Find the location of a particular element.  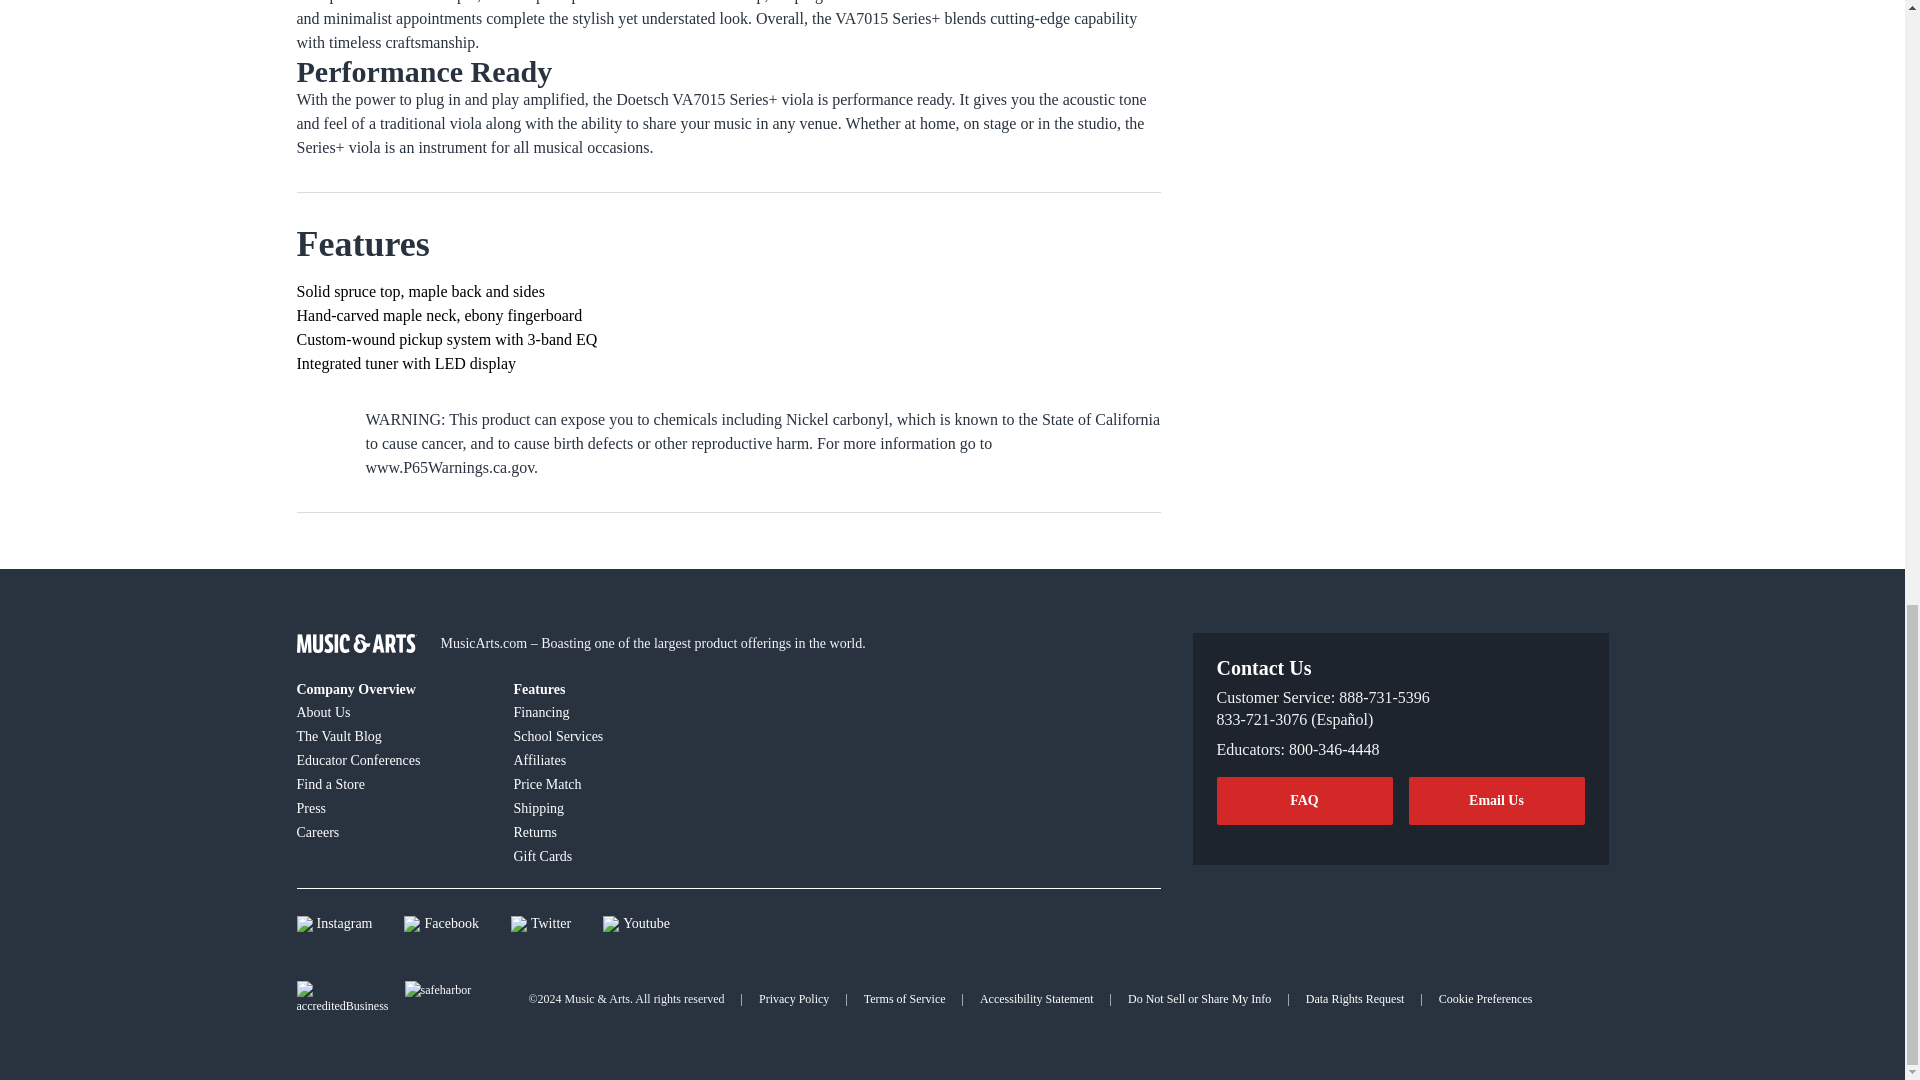

Price Match is located at coordinates (610, 784).